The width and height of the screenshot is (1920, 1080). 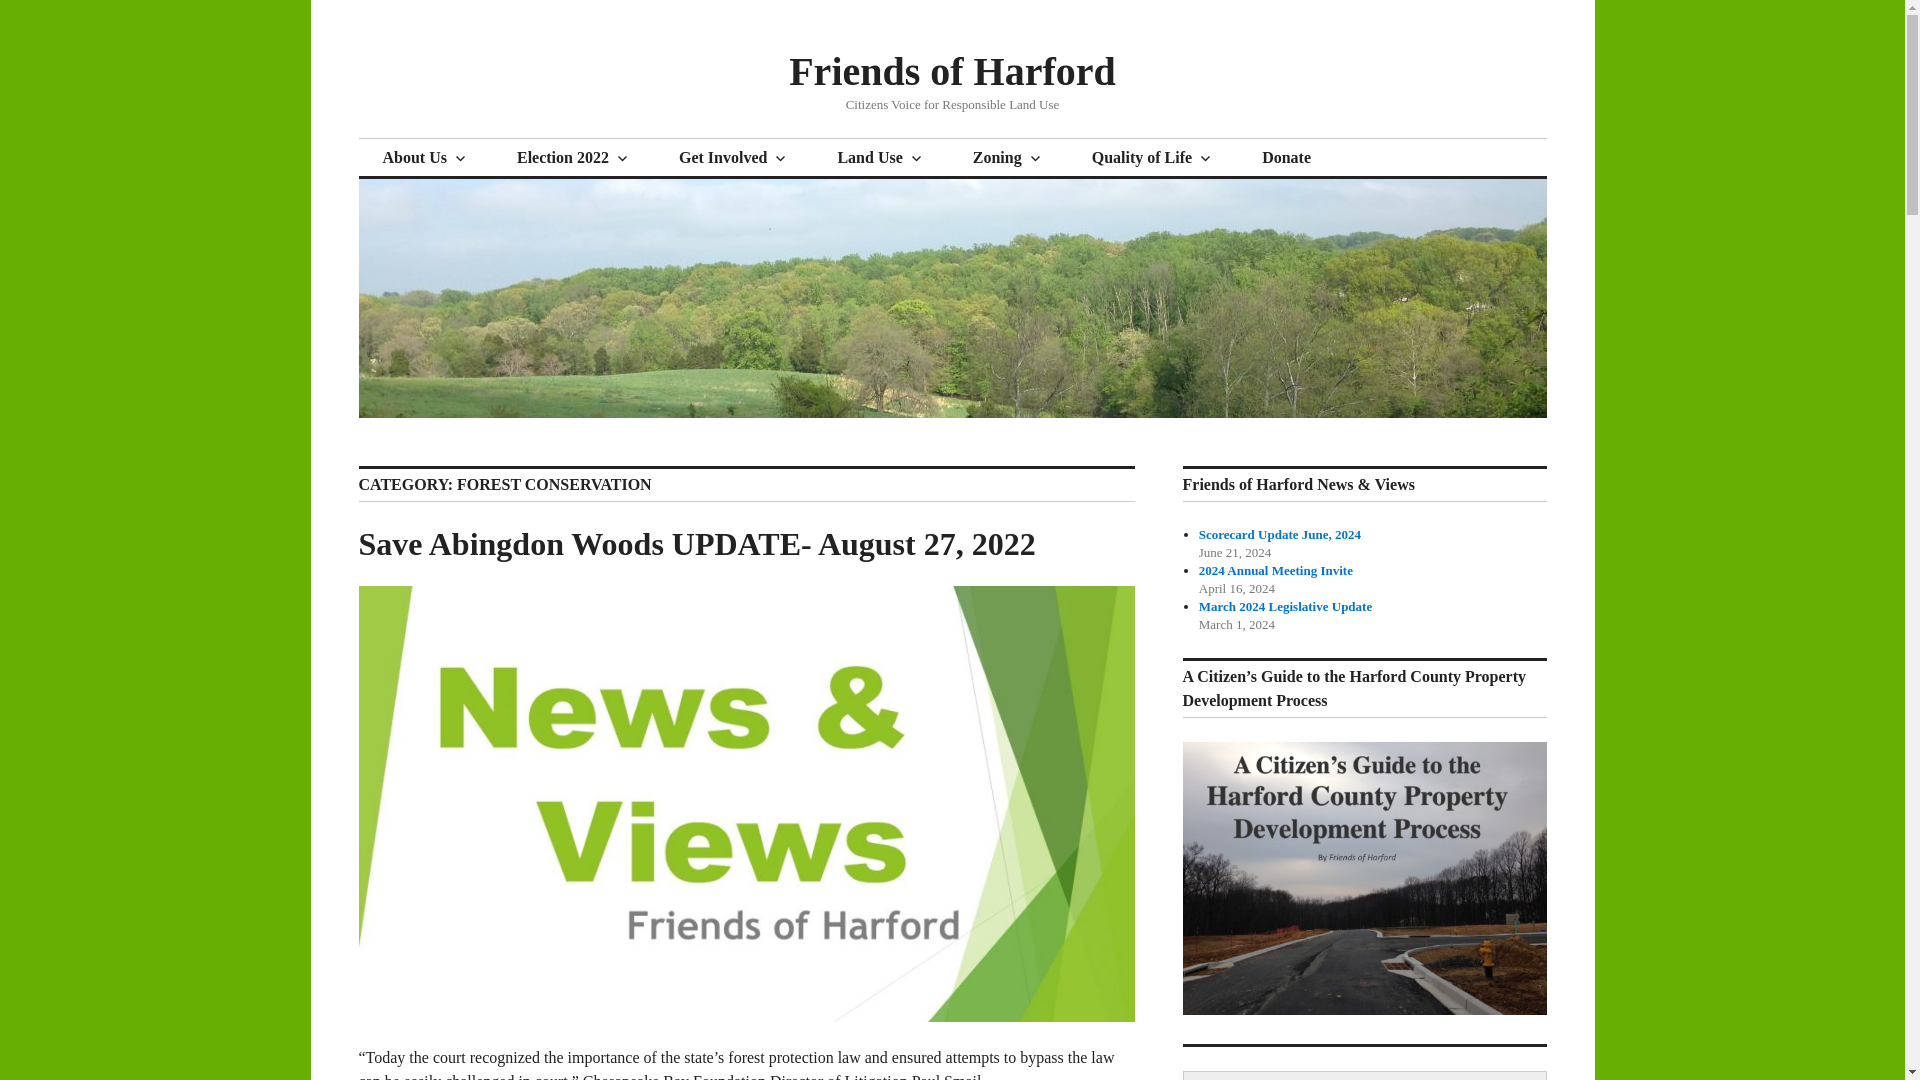 I want to click on A Citizen's Guide, so click(x=1364, y=1010).